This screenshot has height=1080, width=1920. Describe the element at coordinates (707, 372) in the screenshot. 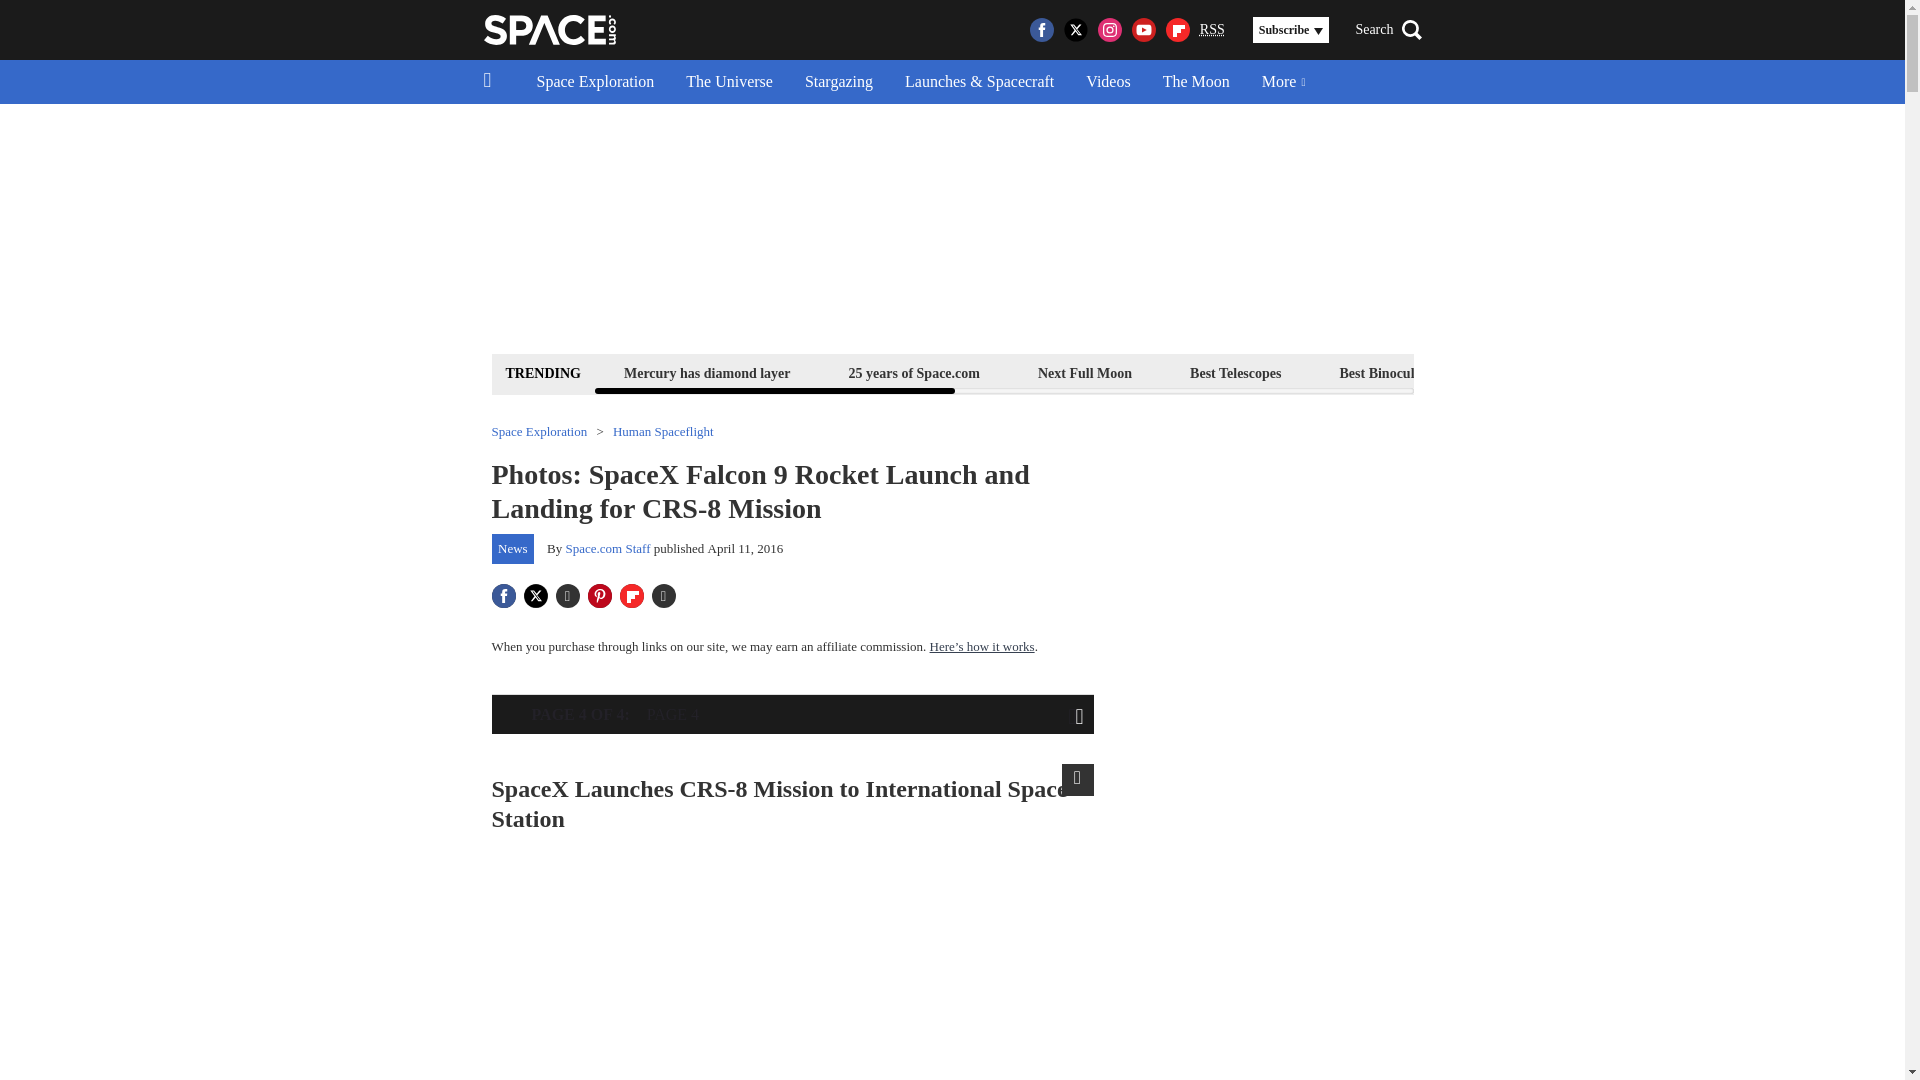

I see `Mercury has diamond layer` at that location.